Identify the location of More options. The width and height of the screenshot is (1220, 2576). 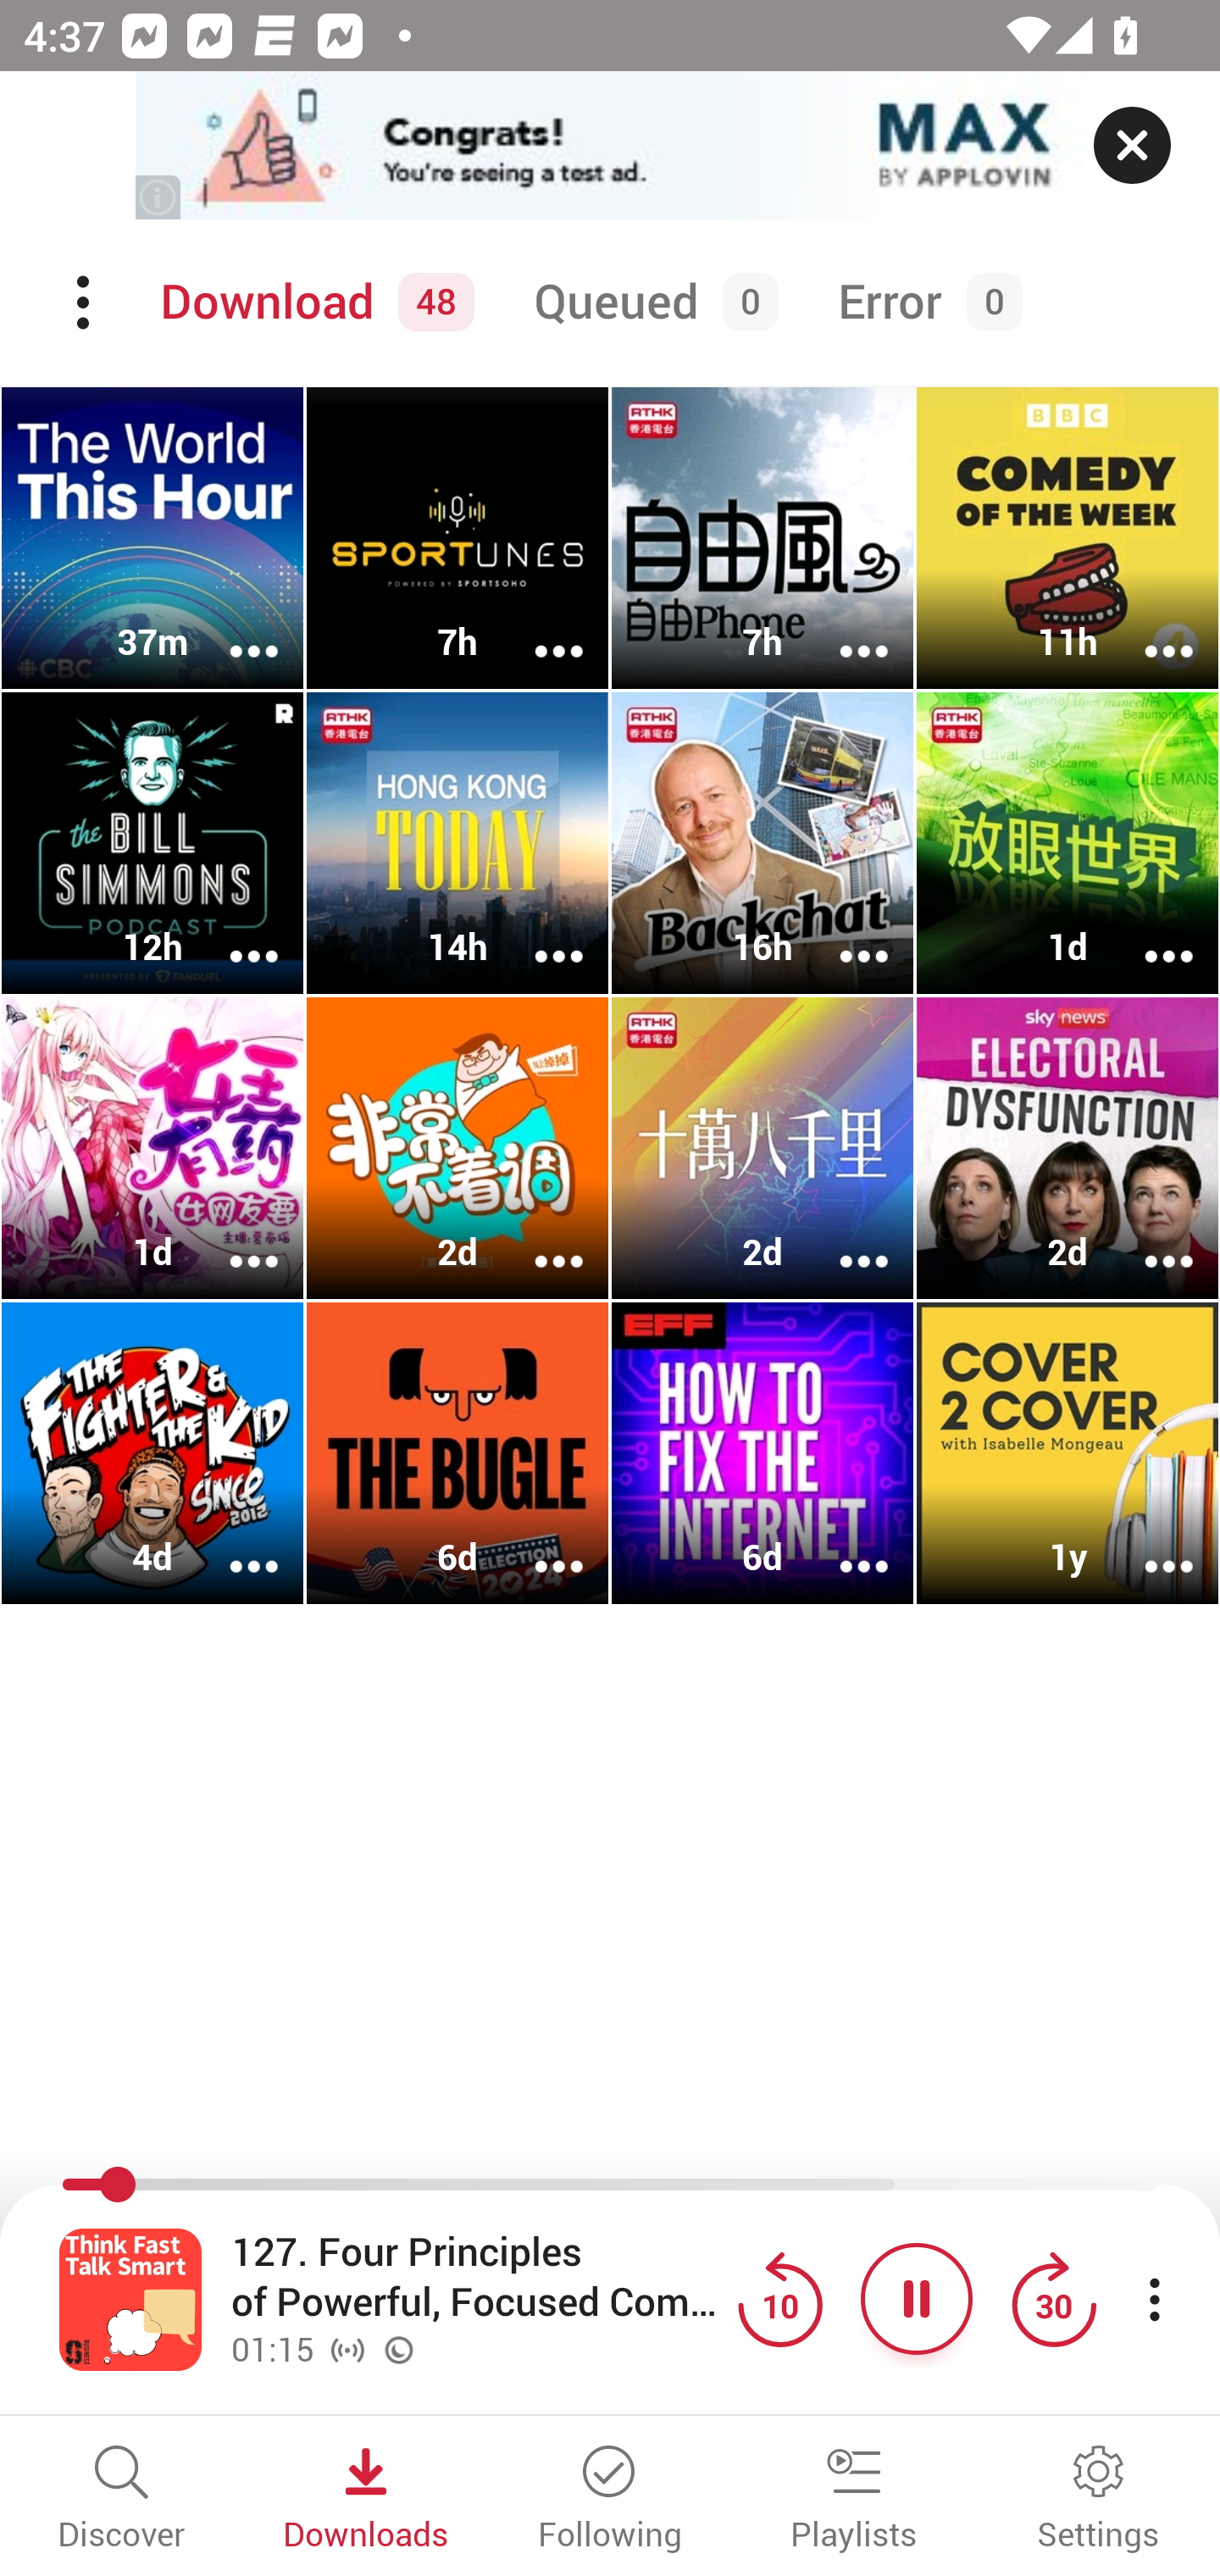
(537, 935).